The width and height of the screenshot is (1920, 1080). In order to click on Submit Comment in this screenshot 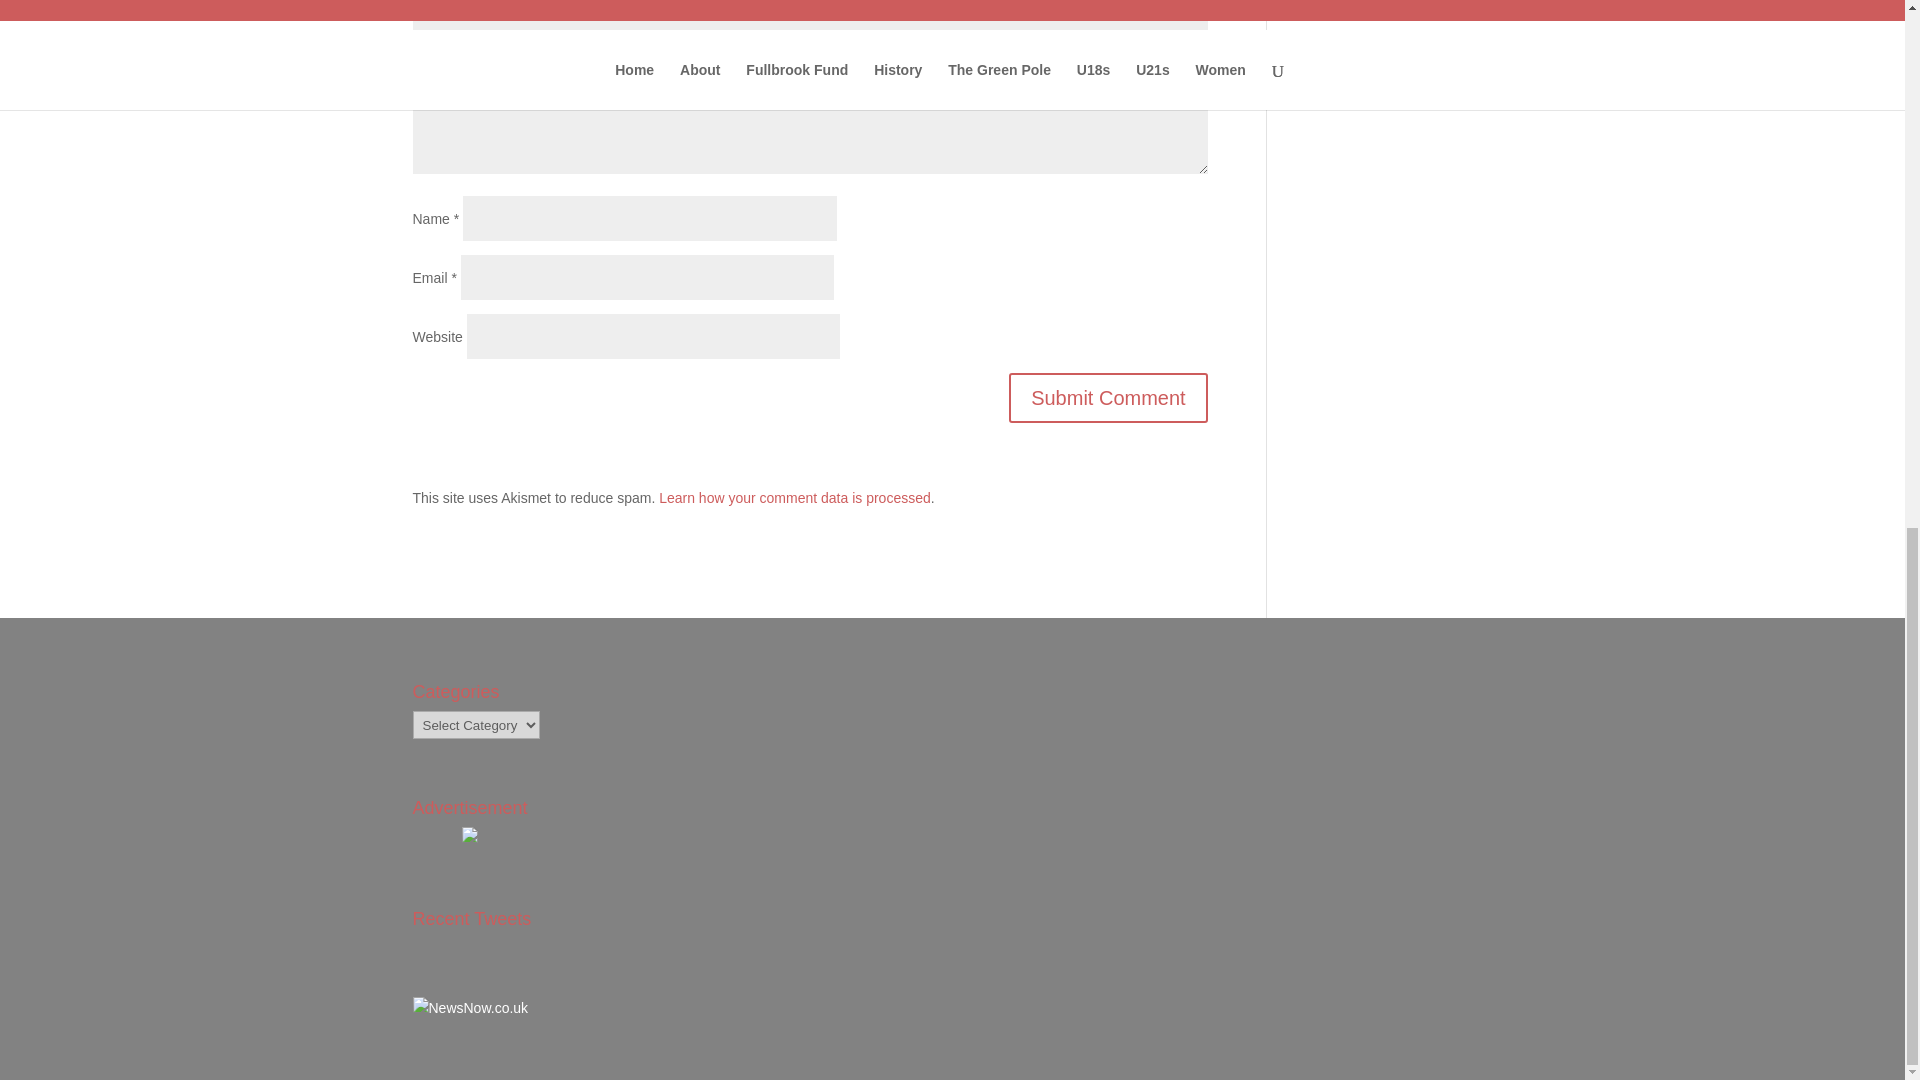, I will do `click(1108, 398)`.